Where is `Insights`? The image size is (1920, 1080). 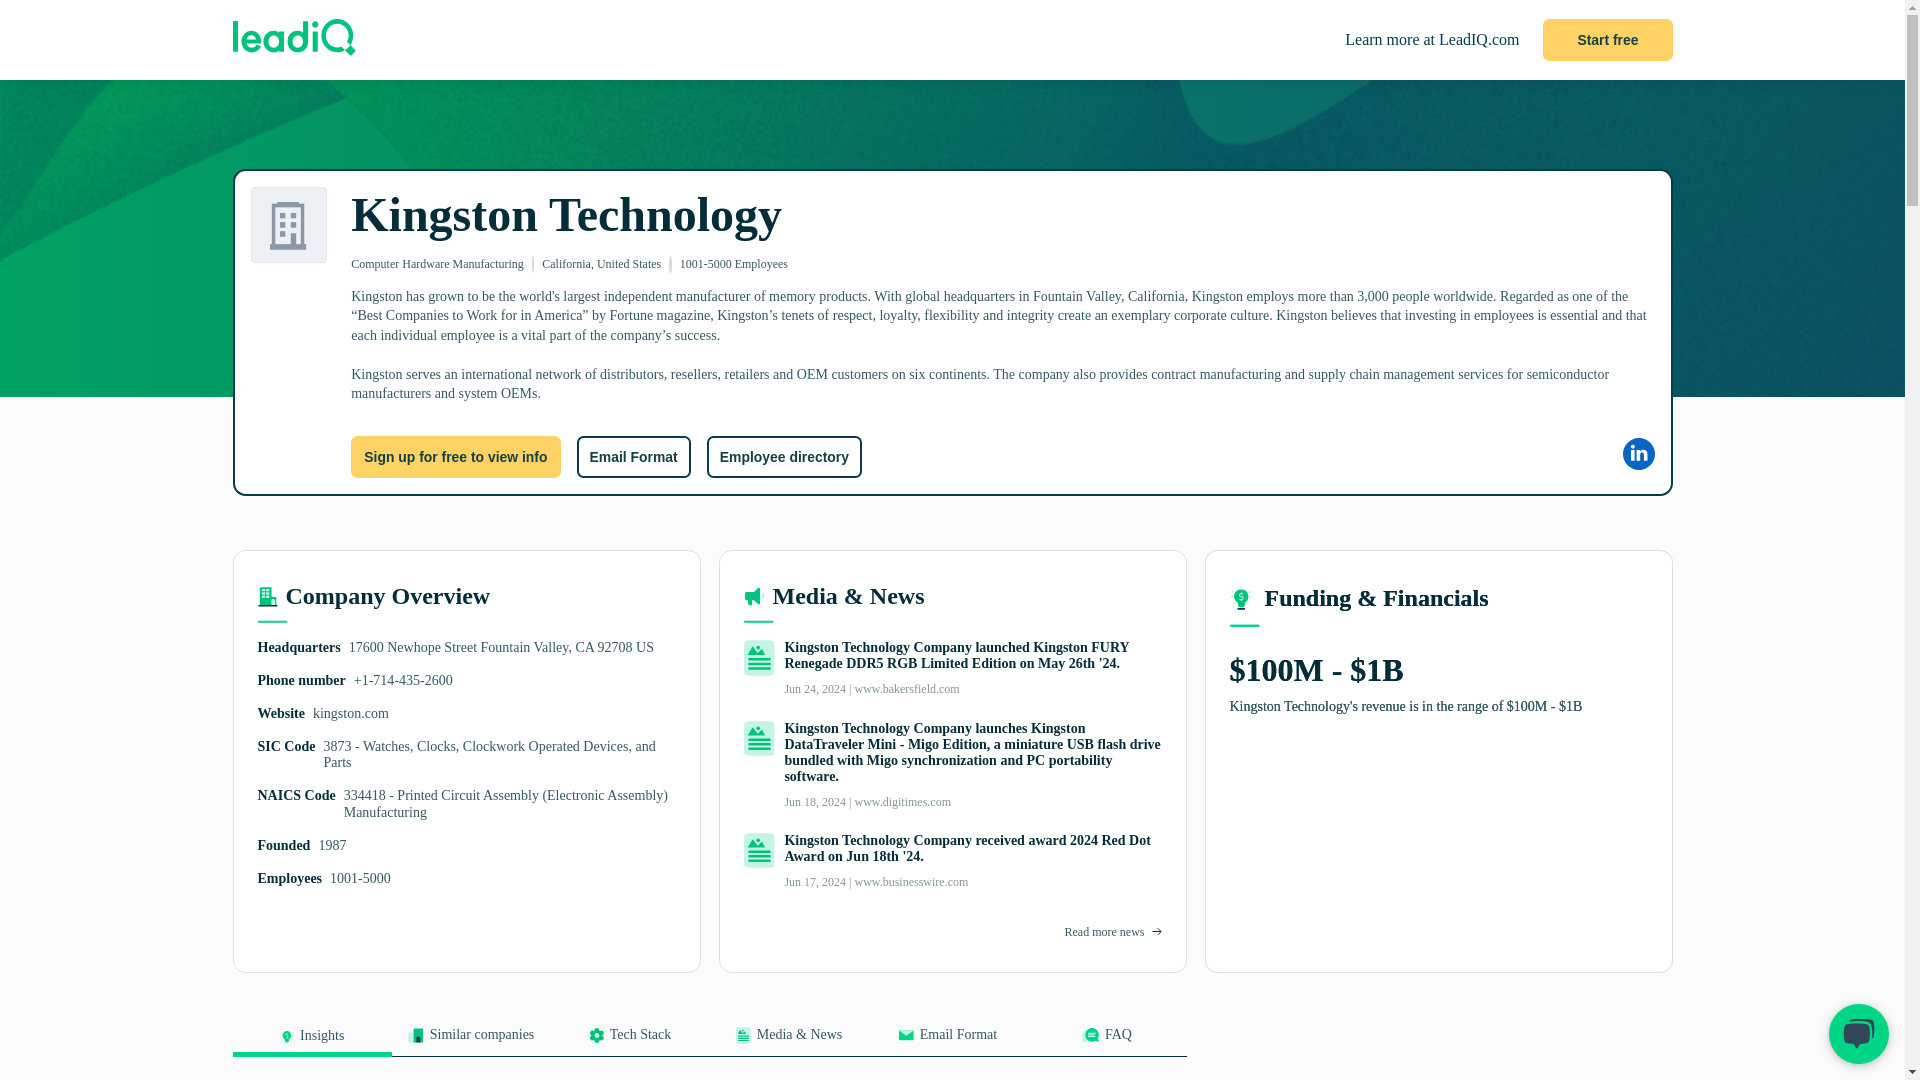
Insights is located at coordinates (312, 1042).